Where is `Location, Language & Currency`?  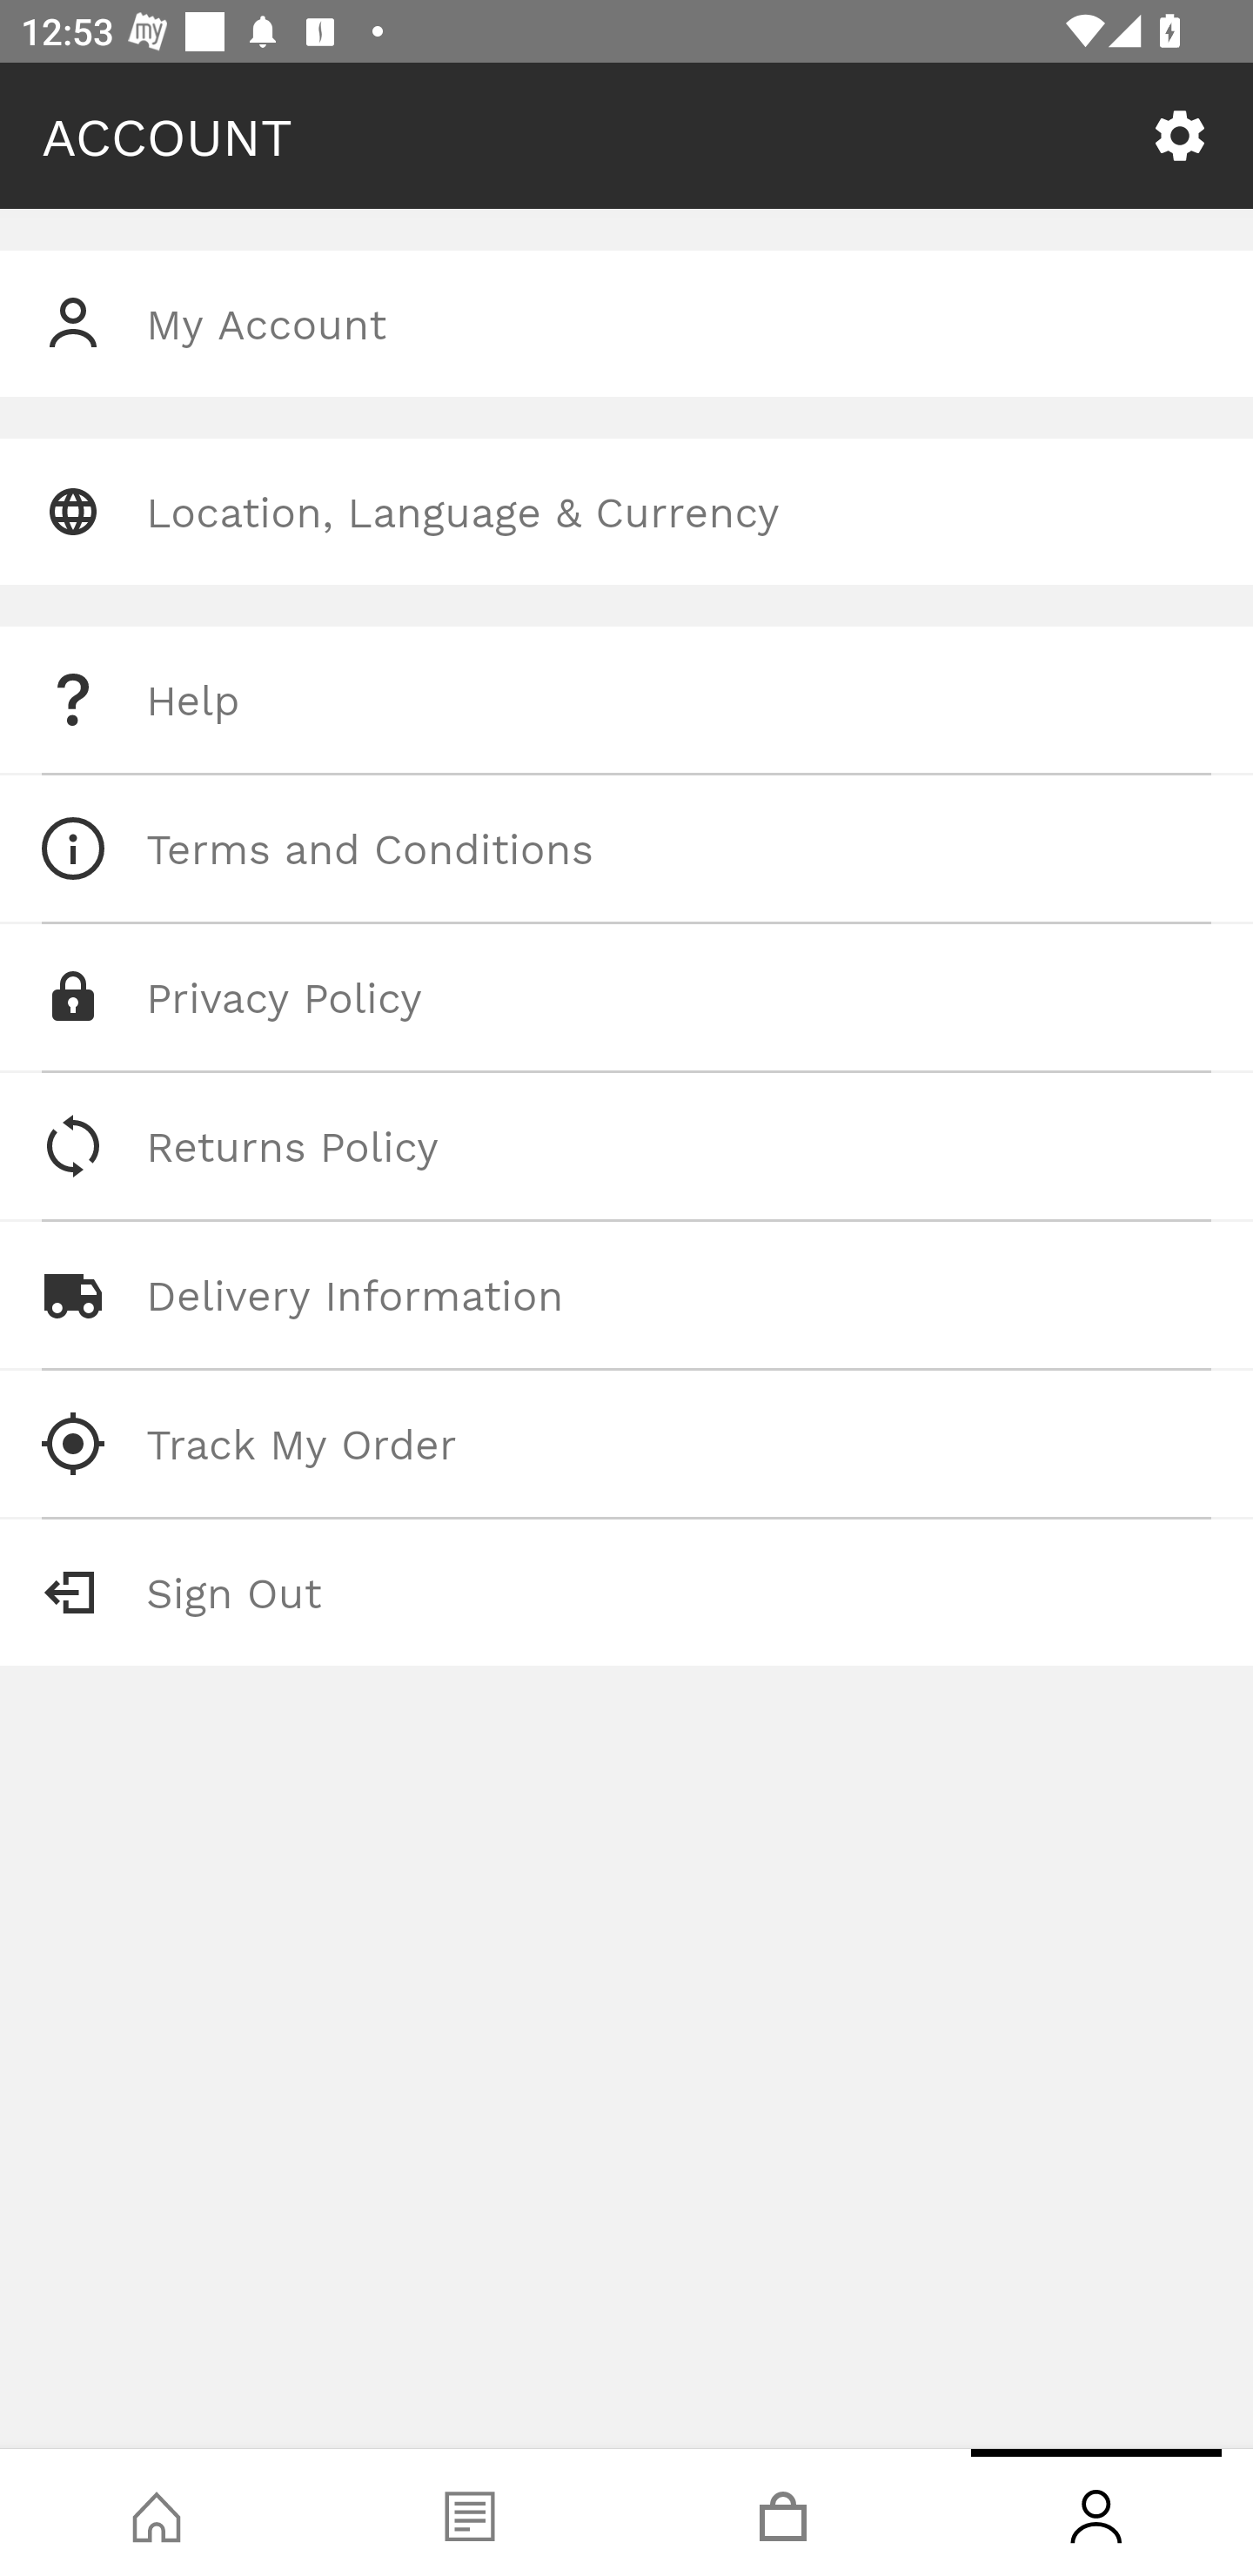
Location, Language & Currency is located at coordinates (626, 511).